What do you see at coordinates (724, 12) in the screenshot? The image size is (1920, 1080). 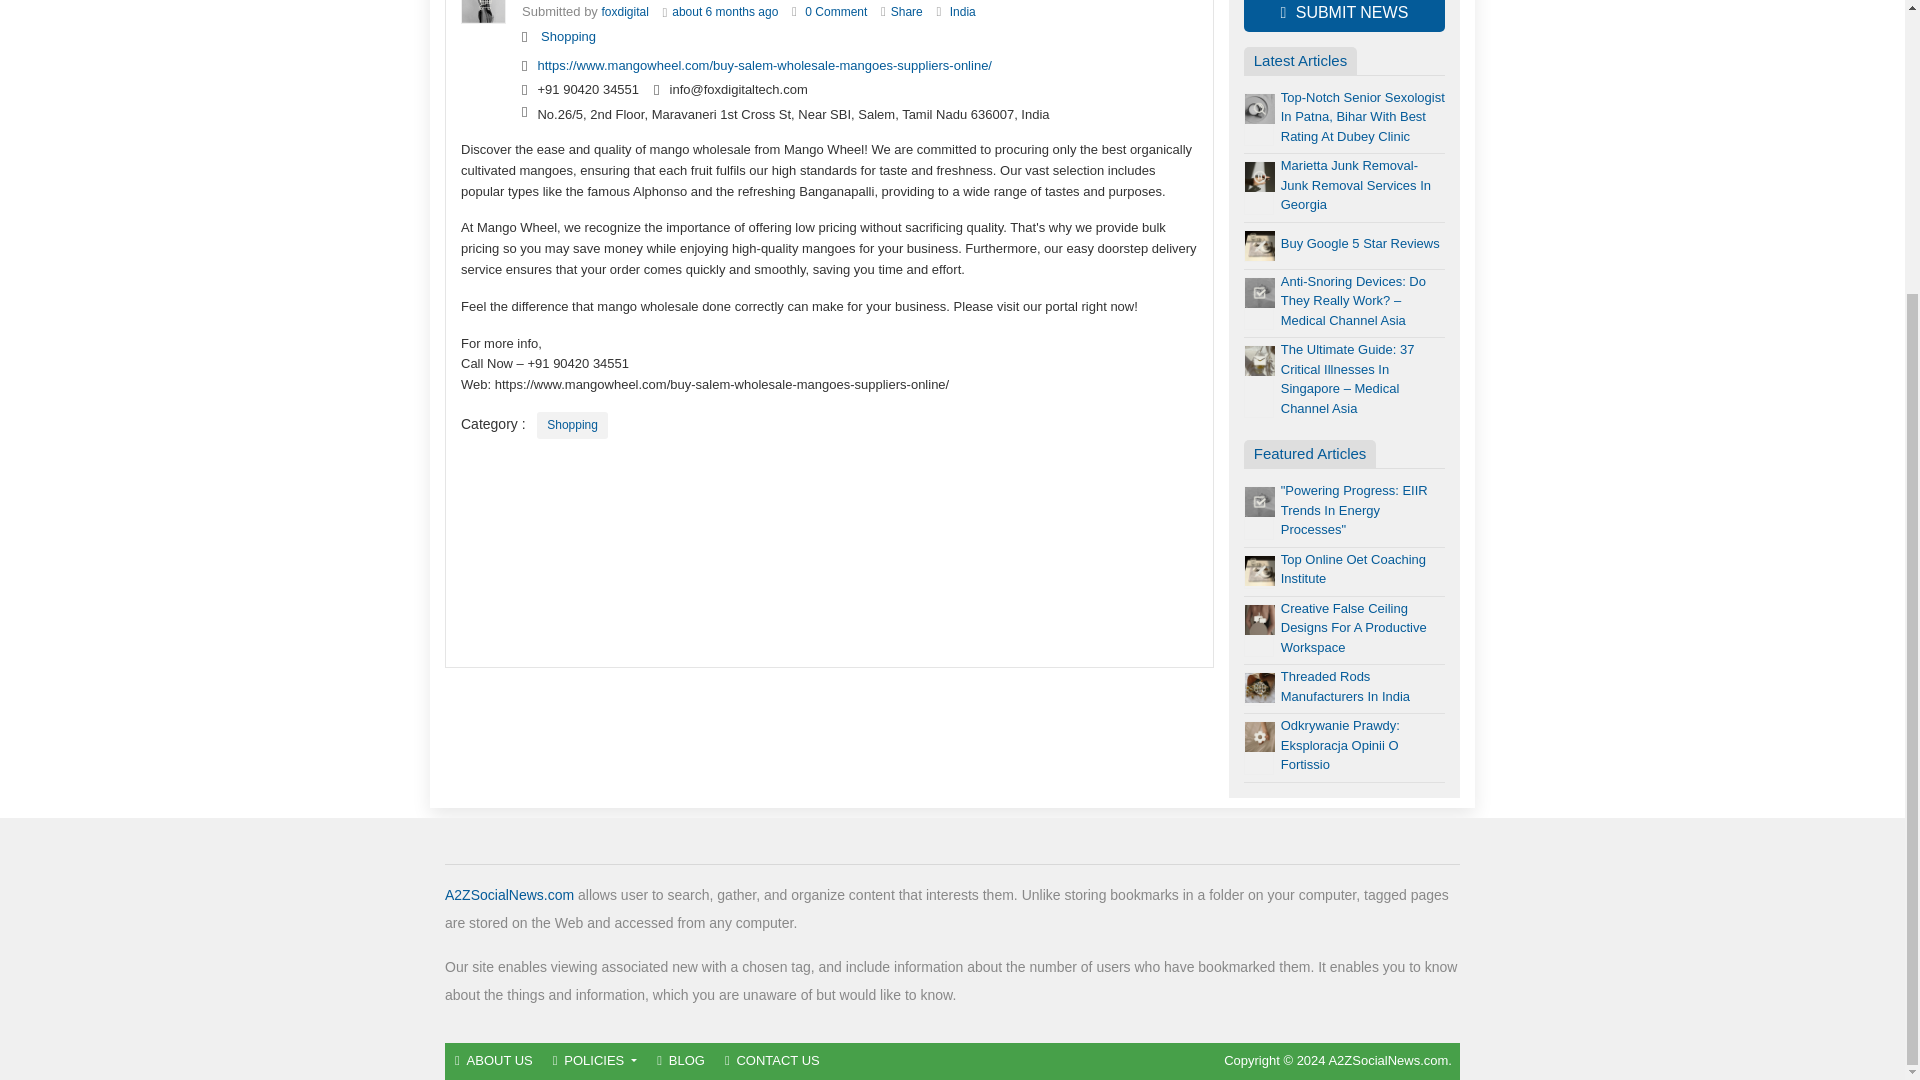 I see `about 6 months ago` at bounding box center [724, 12].